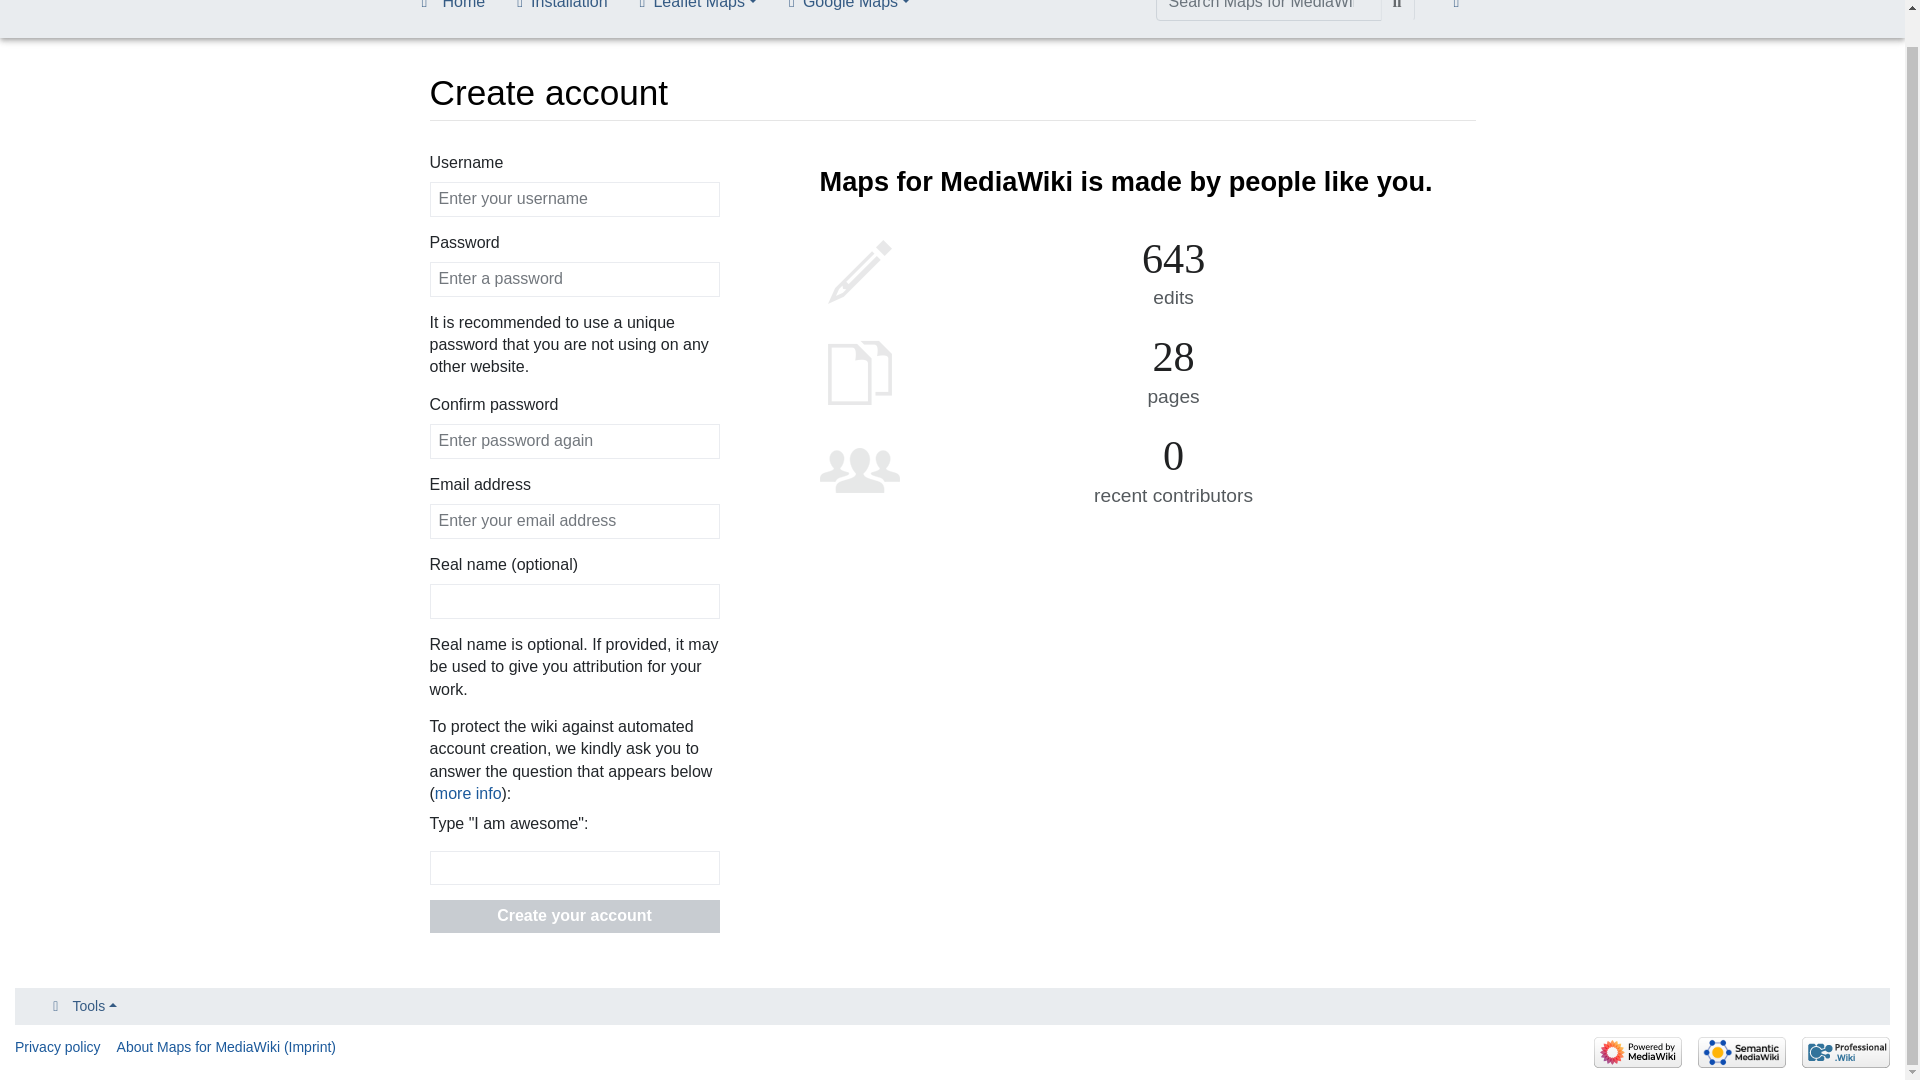 The image size is (1920, 1080). I want to click on Go to a page with this exact name if it exists, so click(1398, 10).